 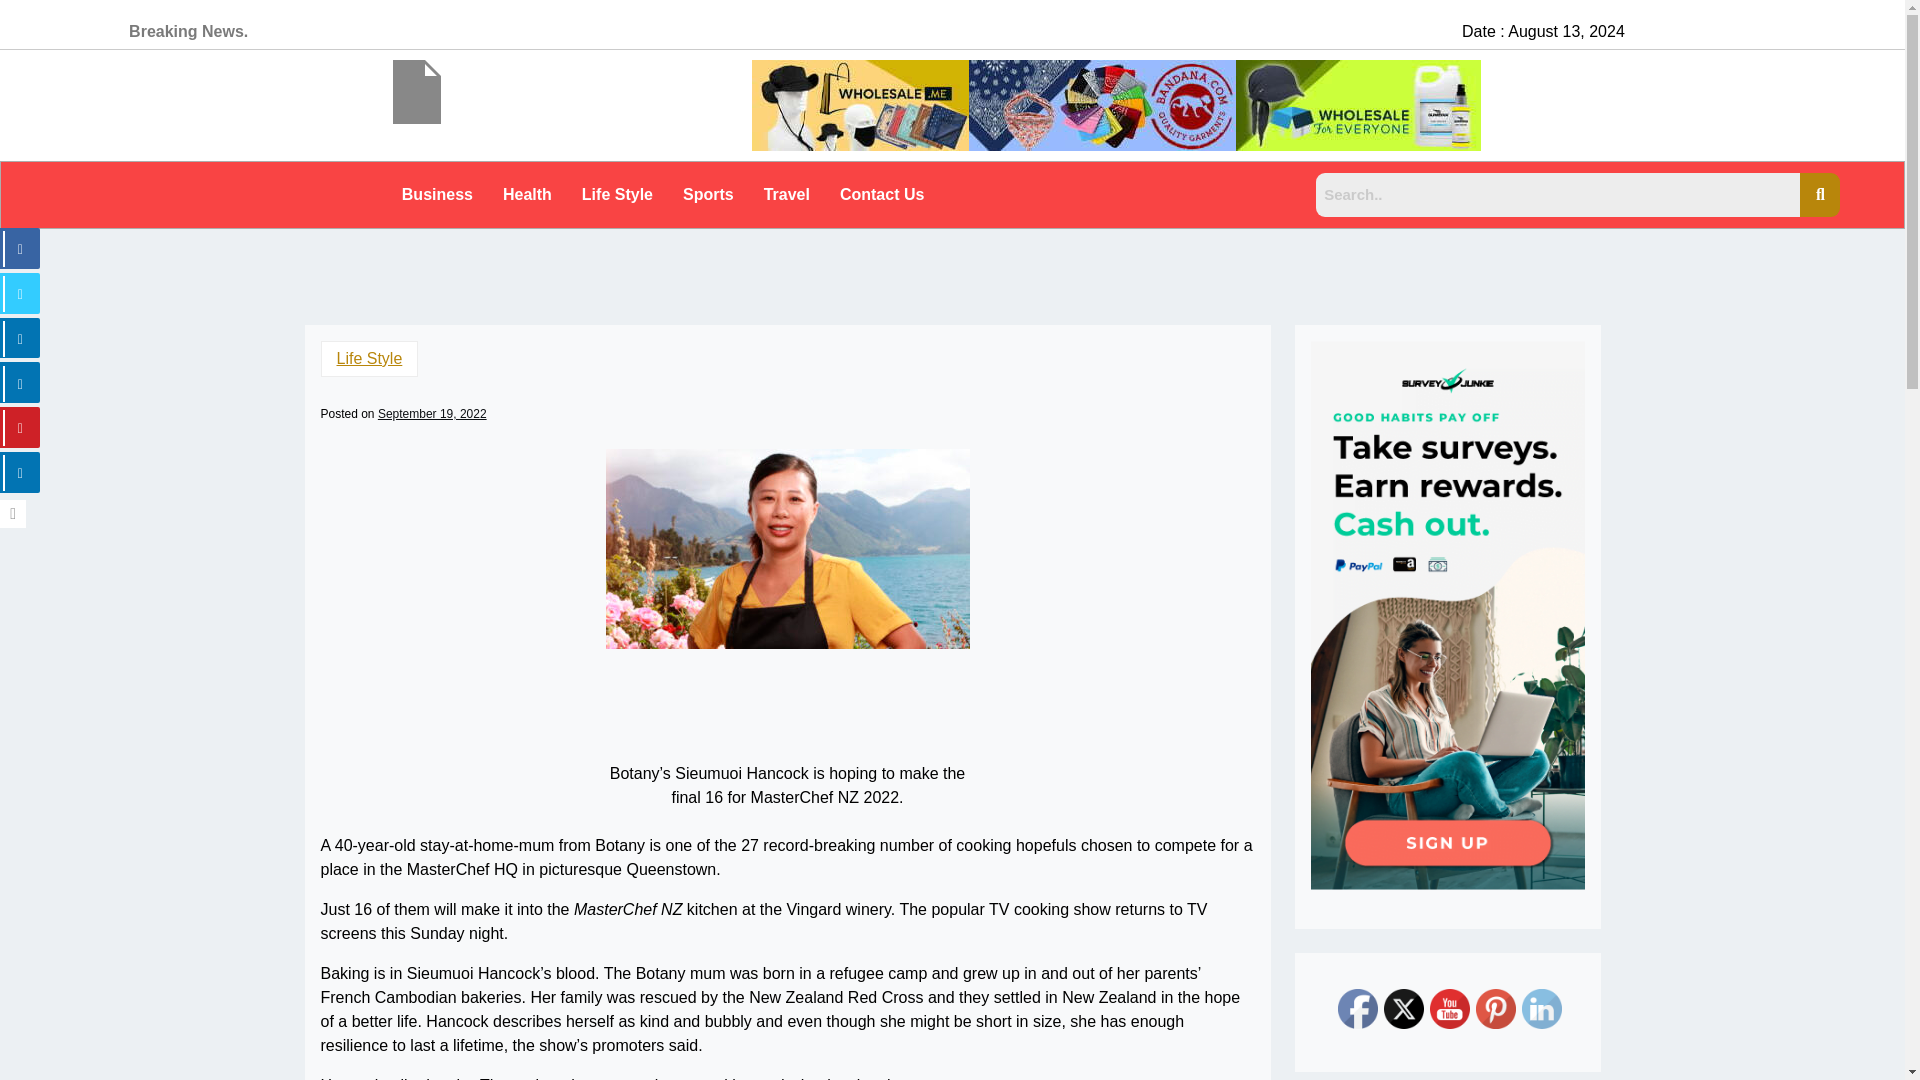 What do you see at coordinates (1450, 1009) in the screenshot?
I see `YouTube` at bounding box center [1450, 1009].